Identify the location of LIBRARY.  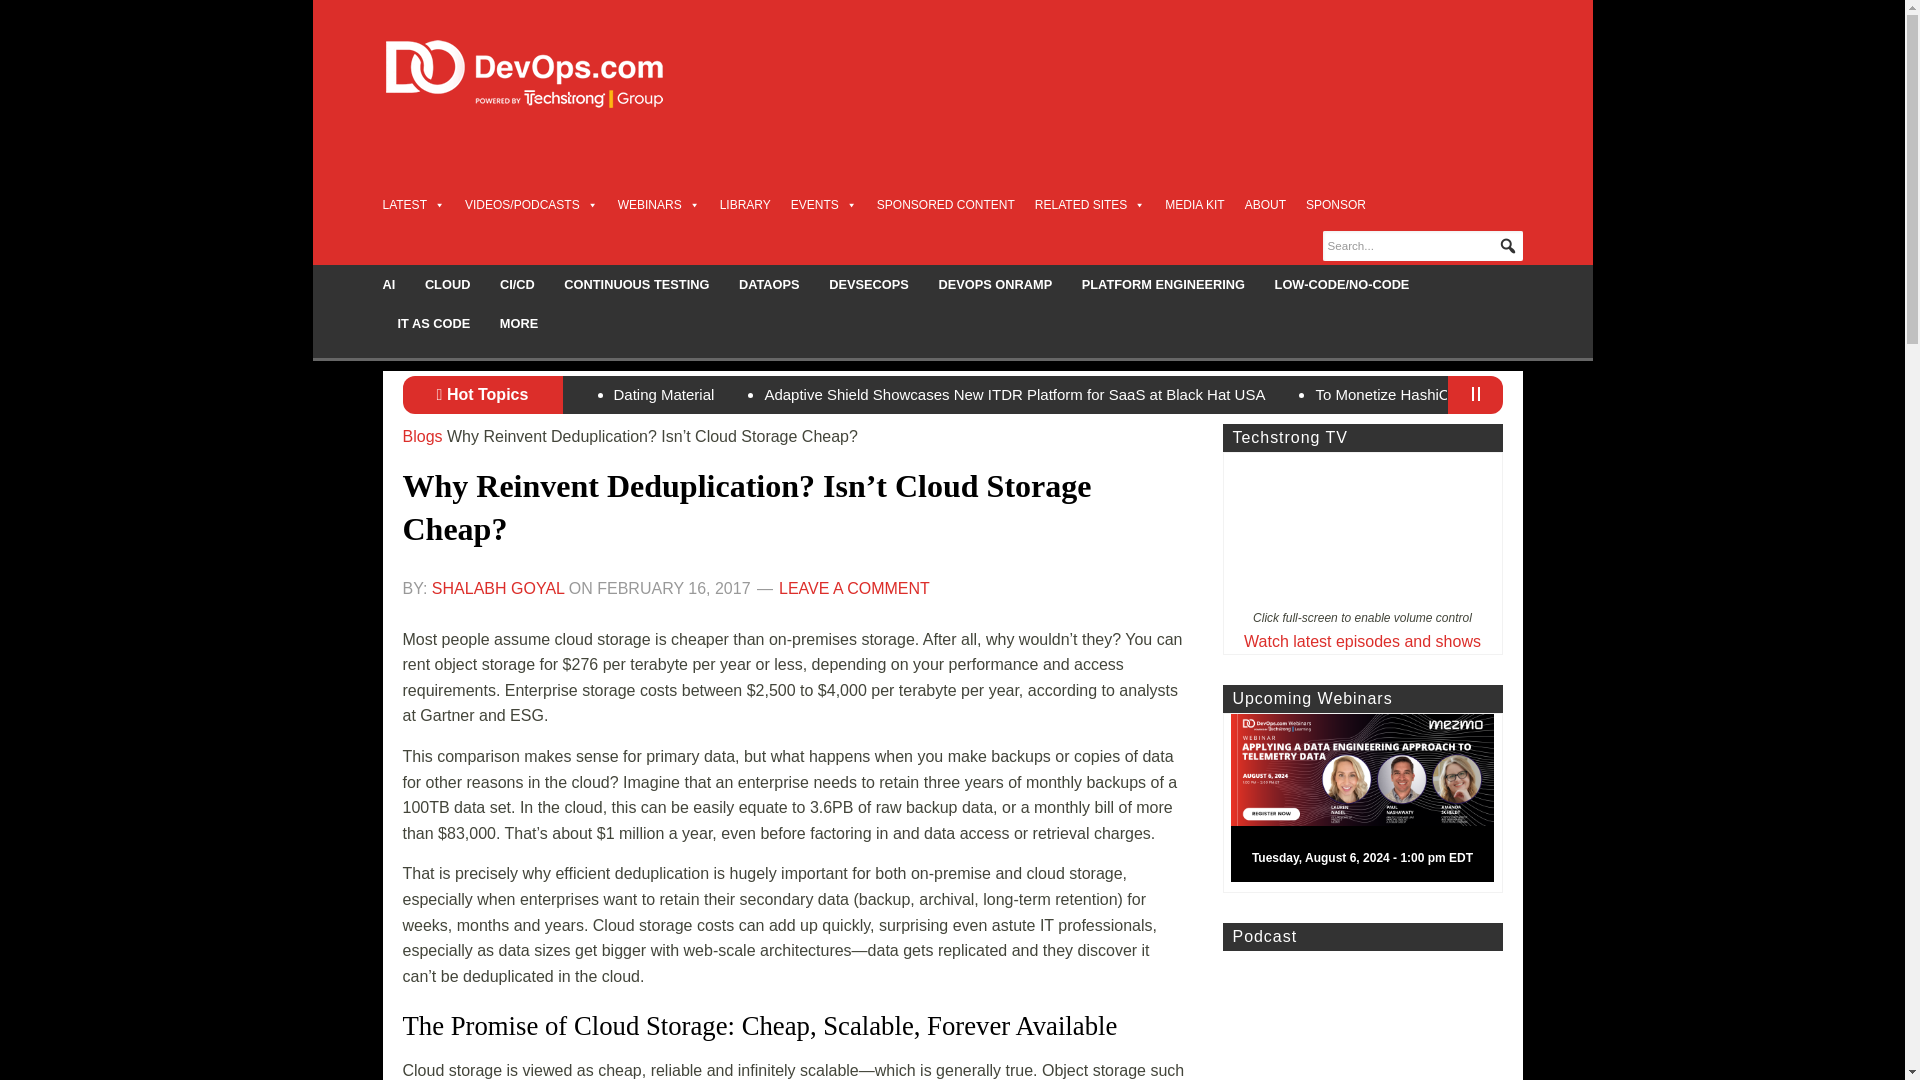
(746, 204).